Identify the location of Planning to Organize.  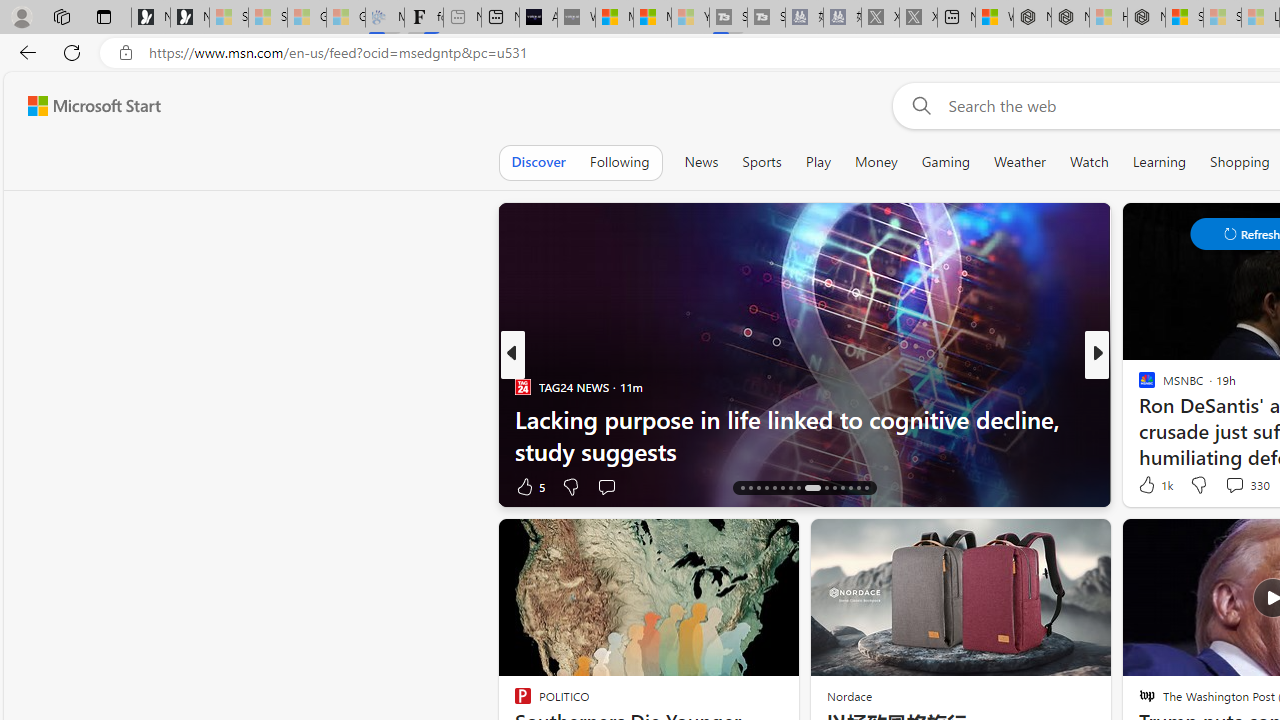
(1138, 386).